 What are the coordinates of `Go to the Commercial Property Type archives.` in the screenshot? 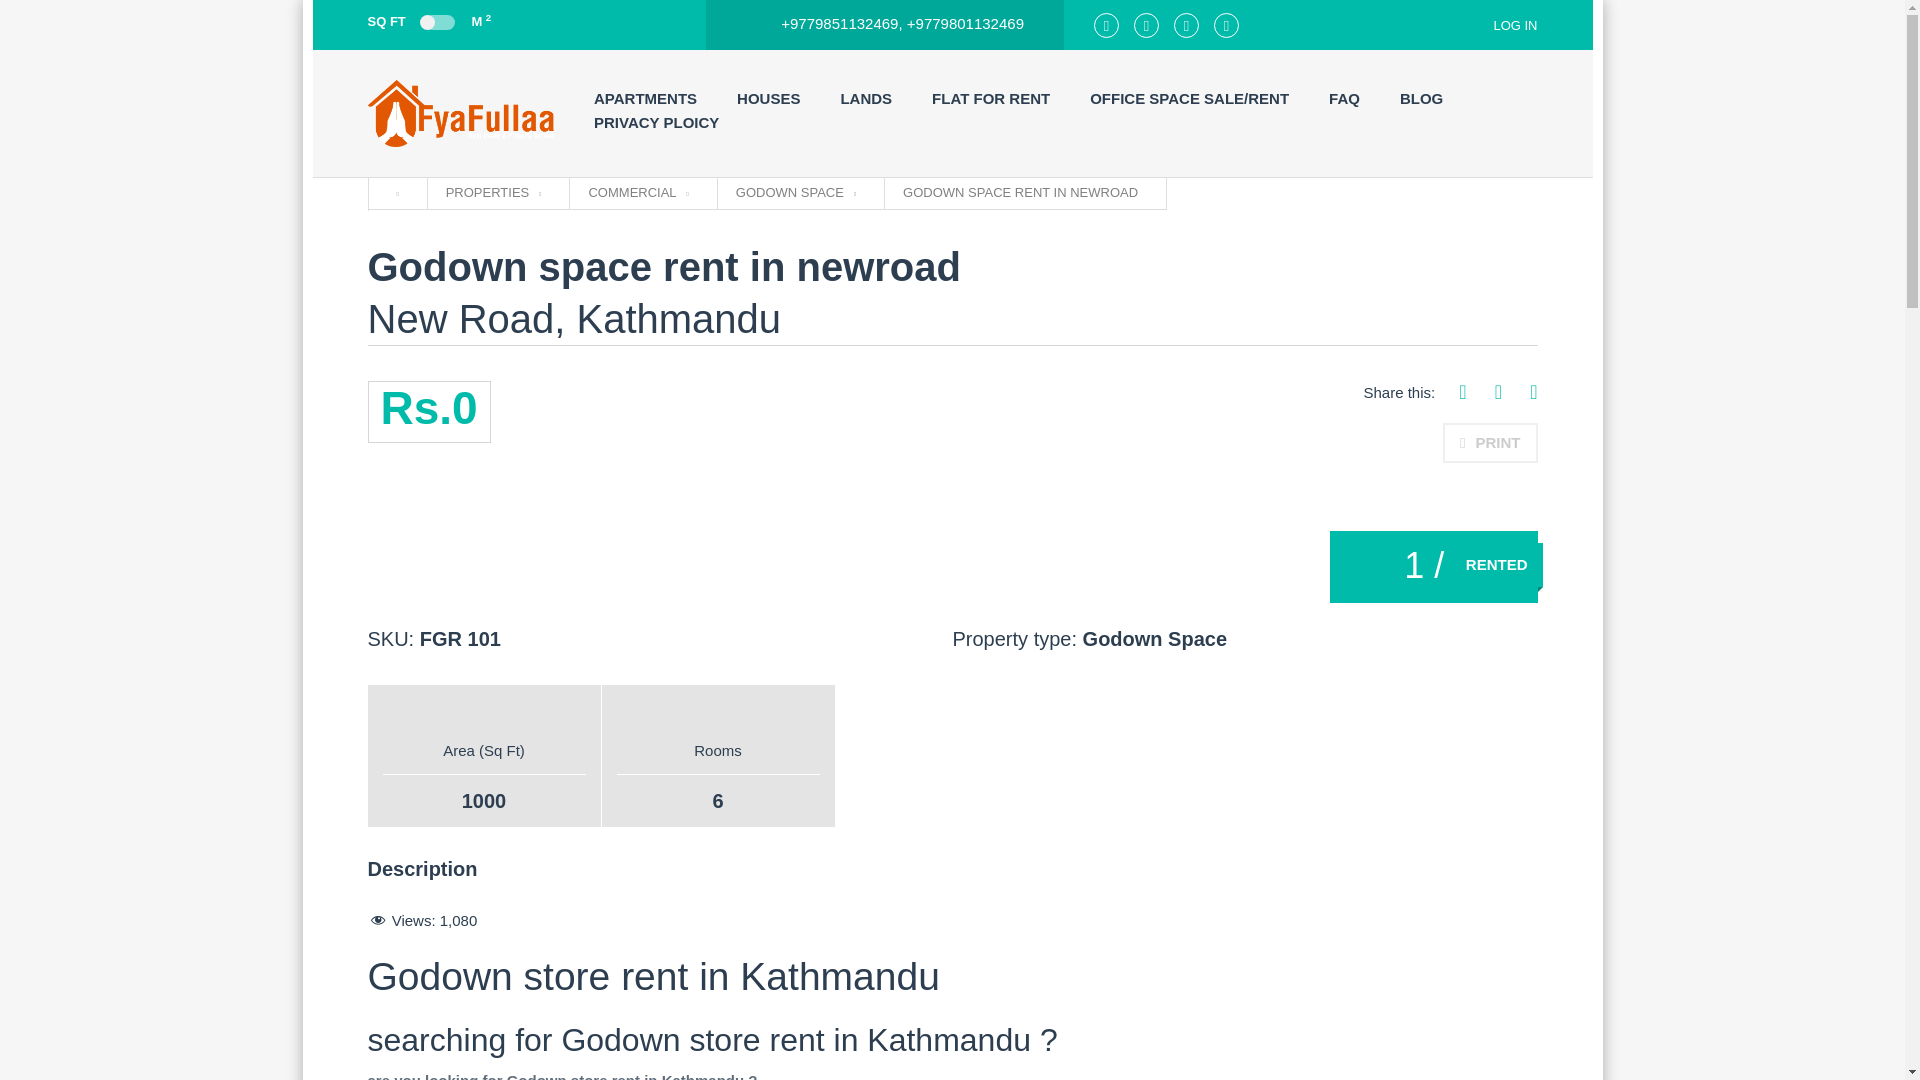 It's located at (637, 193).